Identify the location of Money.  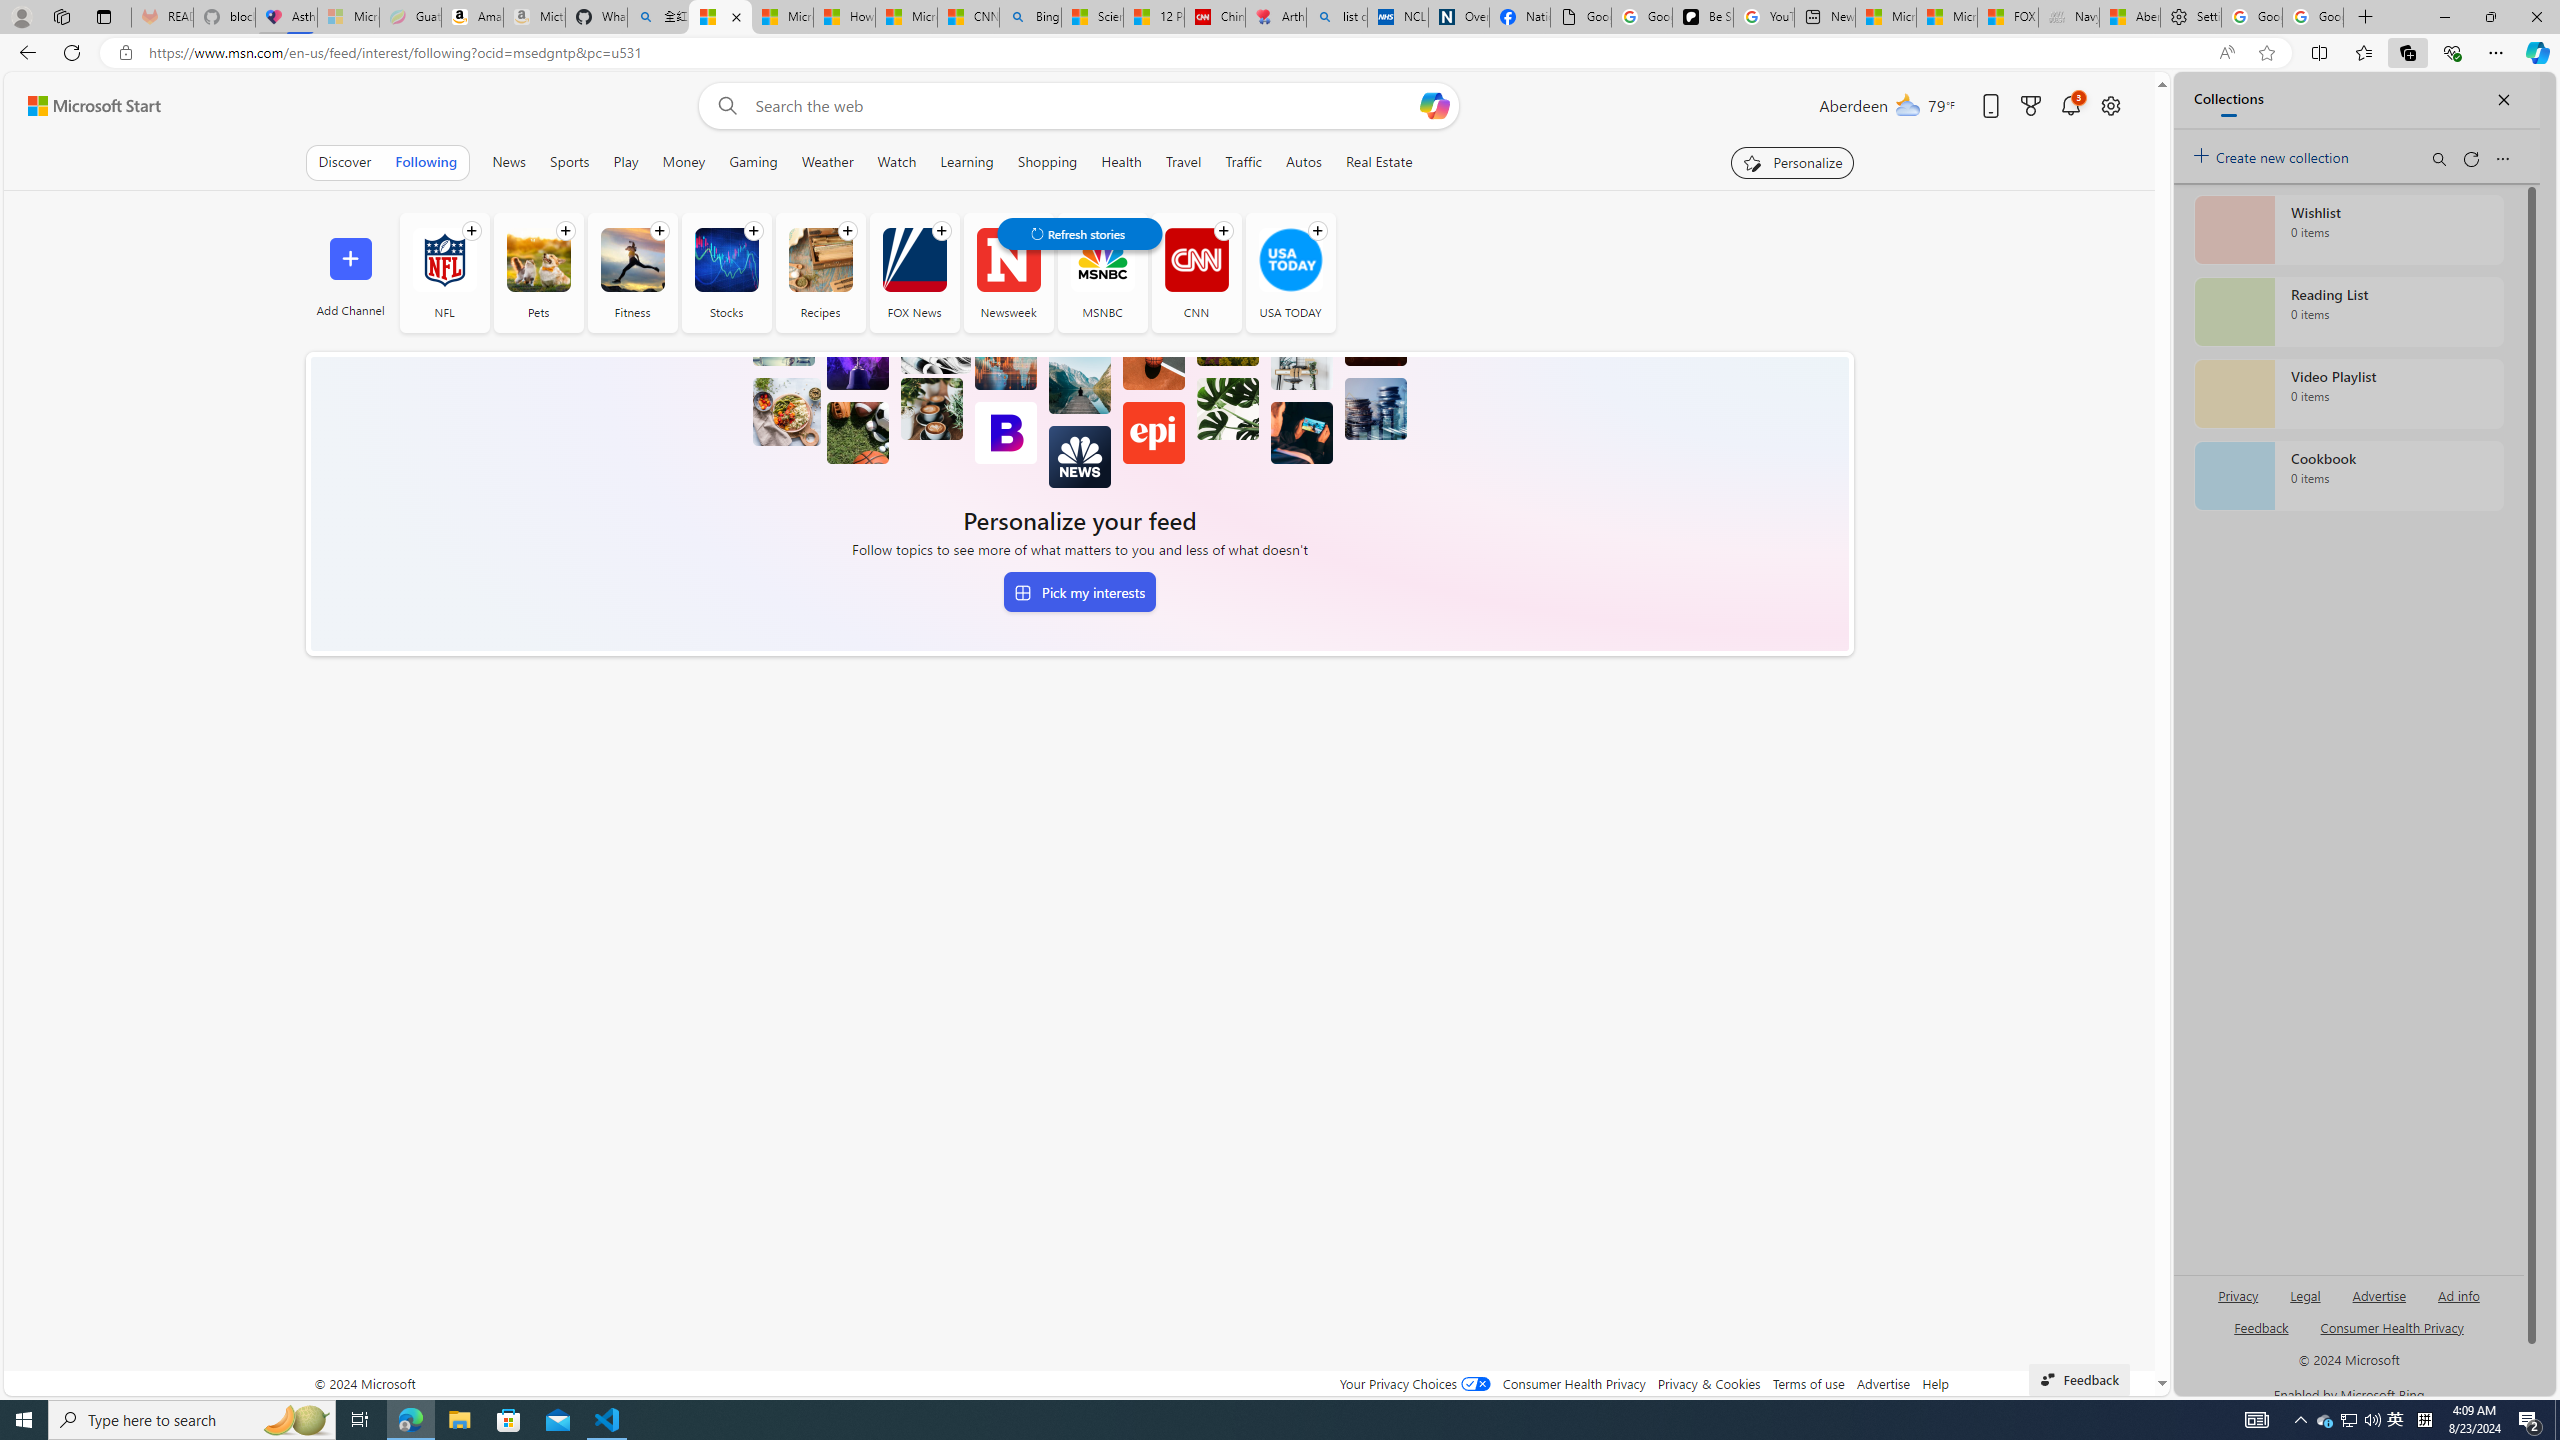
(683, 162).